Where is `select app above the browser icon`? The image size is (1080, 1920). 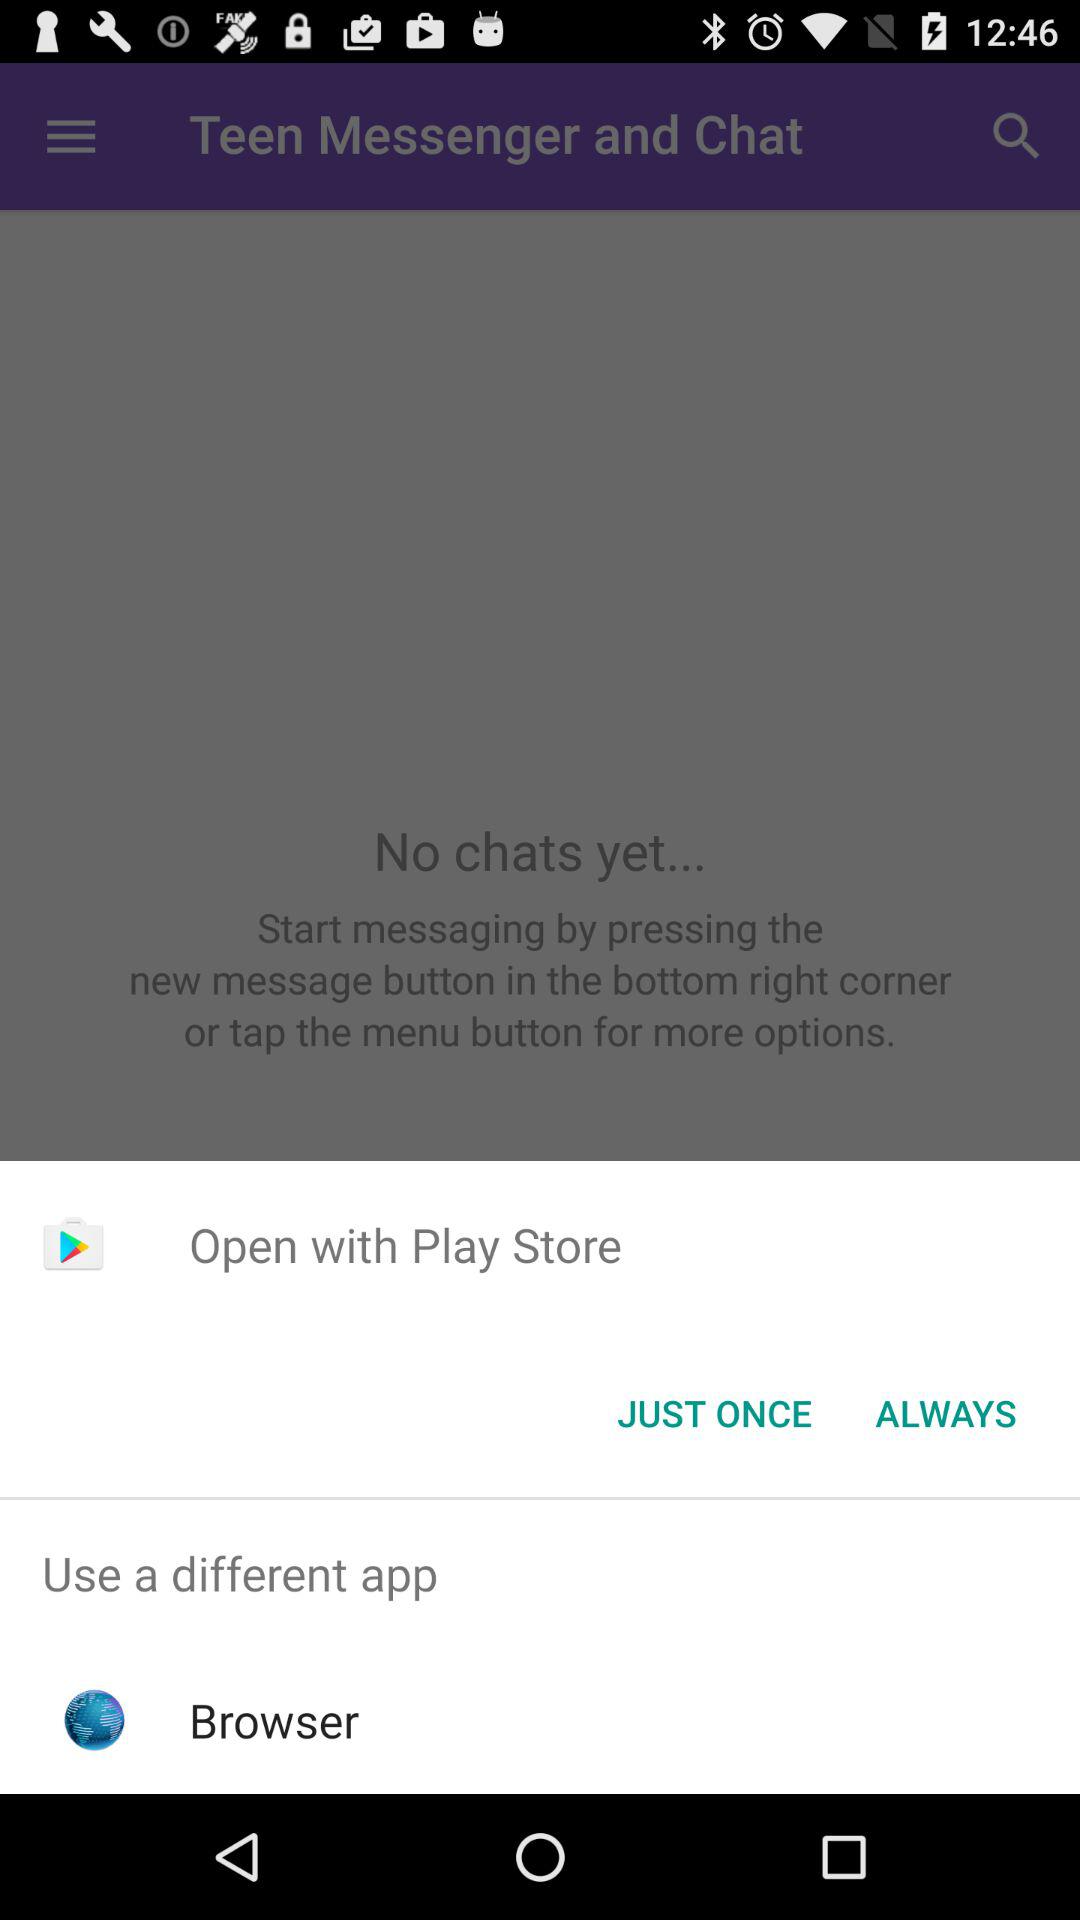
select app above the browser icon is located at coordinates (540, 1574).